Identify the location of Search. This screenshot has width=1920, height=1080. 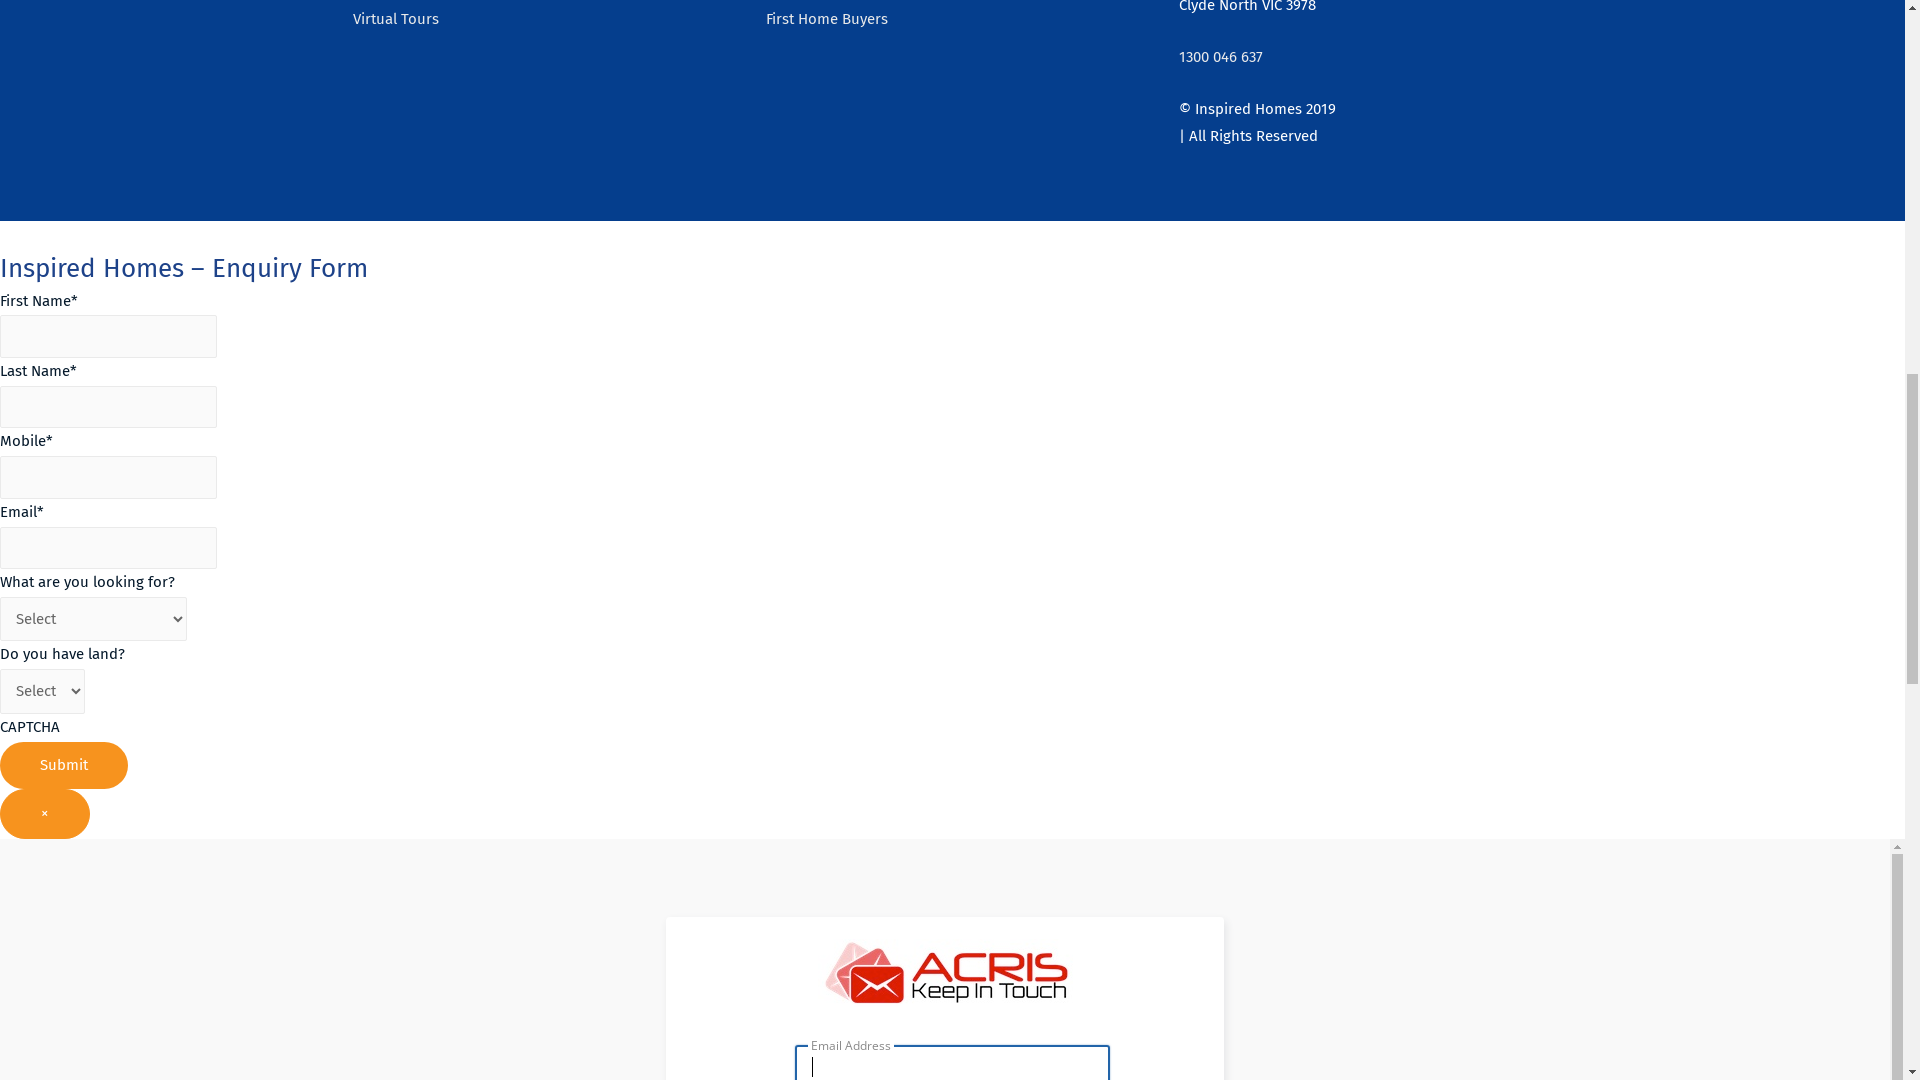
(1845, 142).